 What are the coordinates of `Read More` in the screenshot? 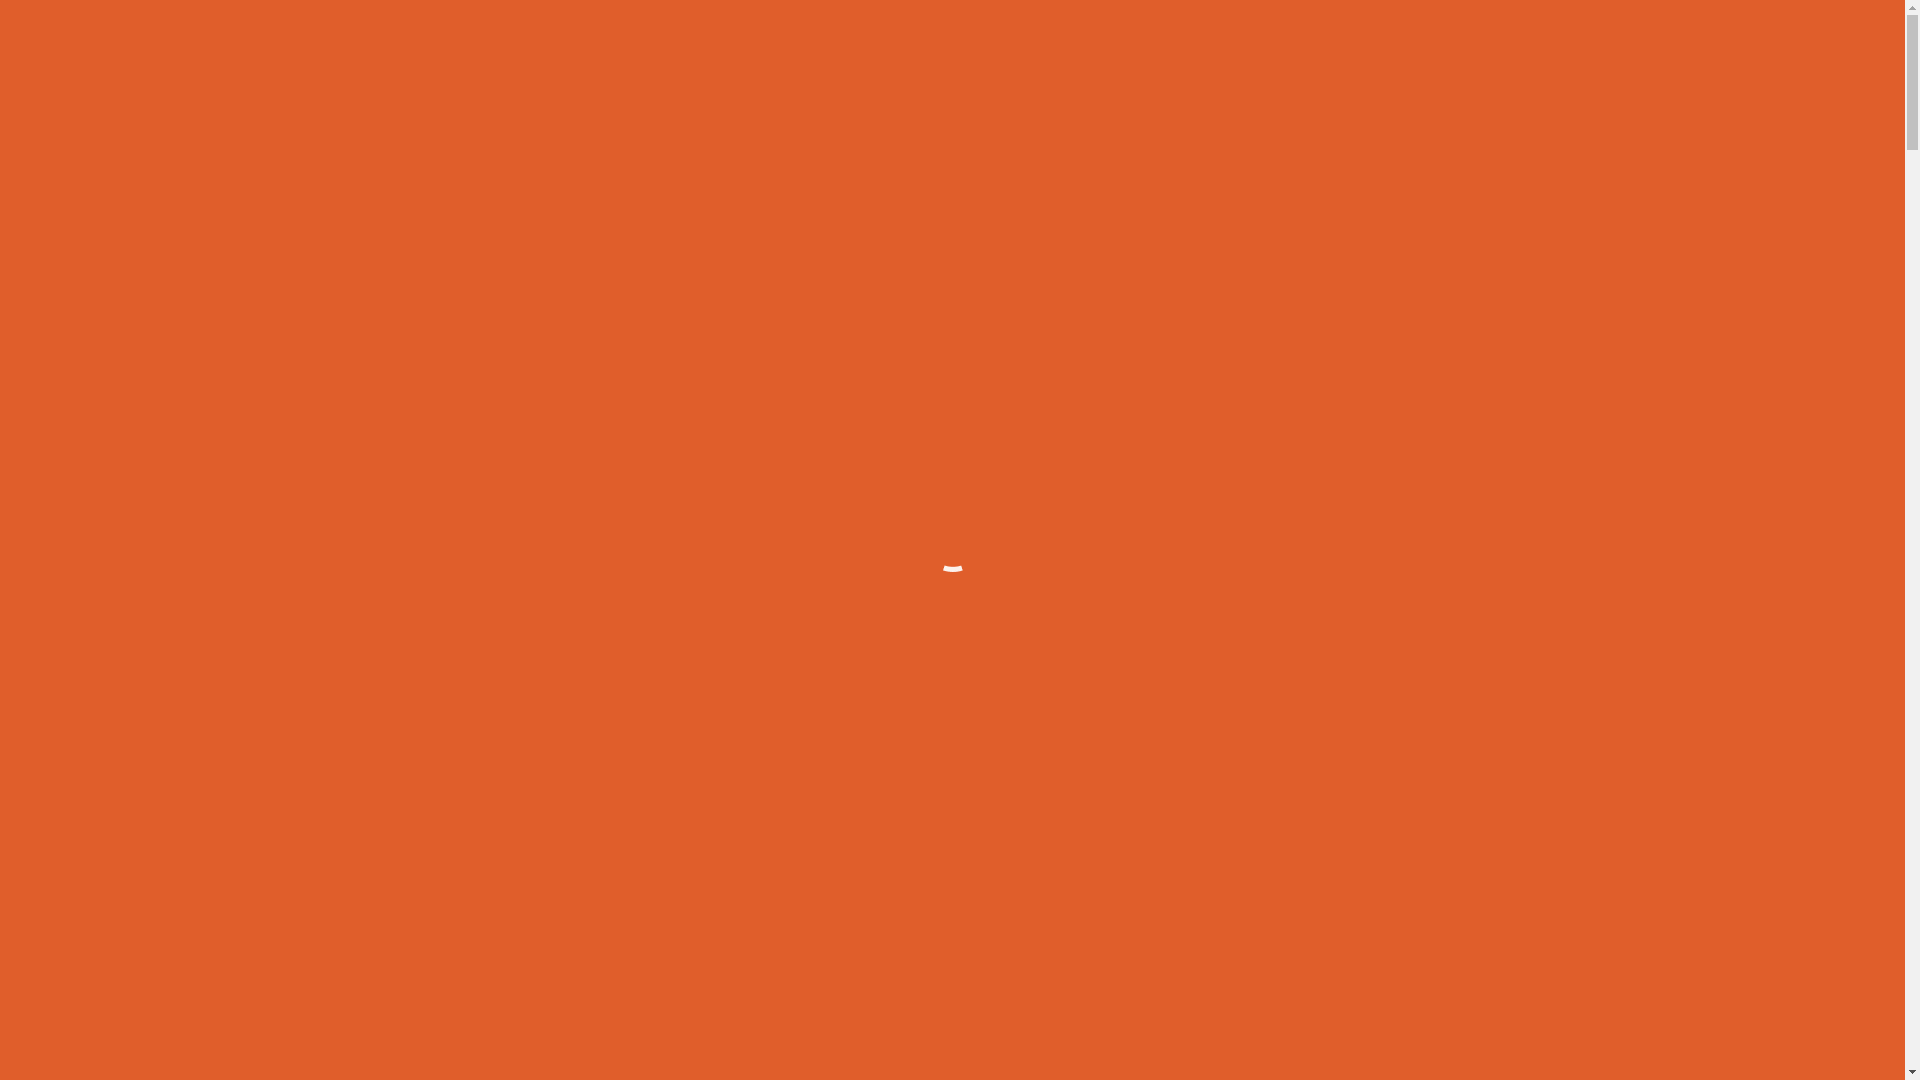 It's located at (1836, 1004).